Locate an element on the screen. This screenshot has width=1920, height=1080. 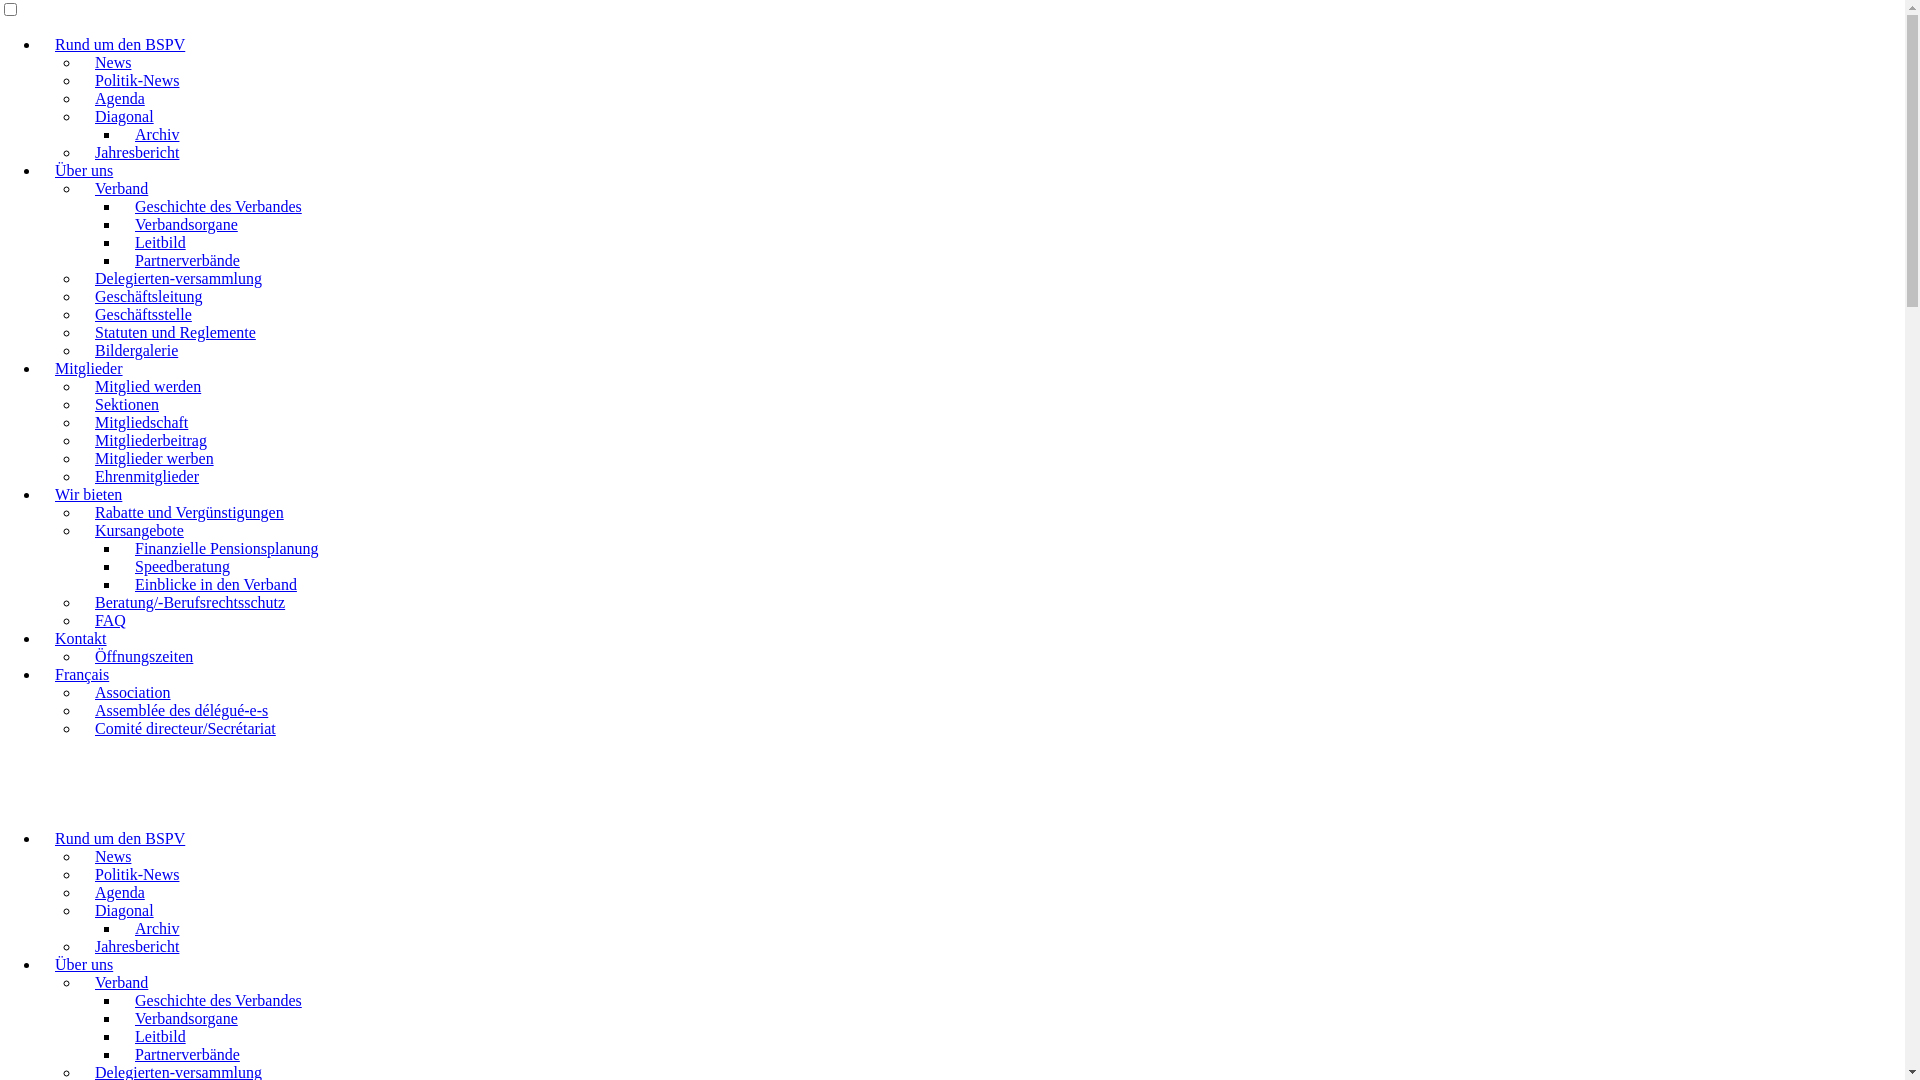
Verband is located at coordinates (122, 188).